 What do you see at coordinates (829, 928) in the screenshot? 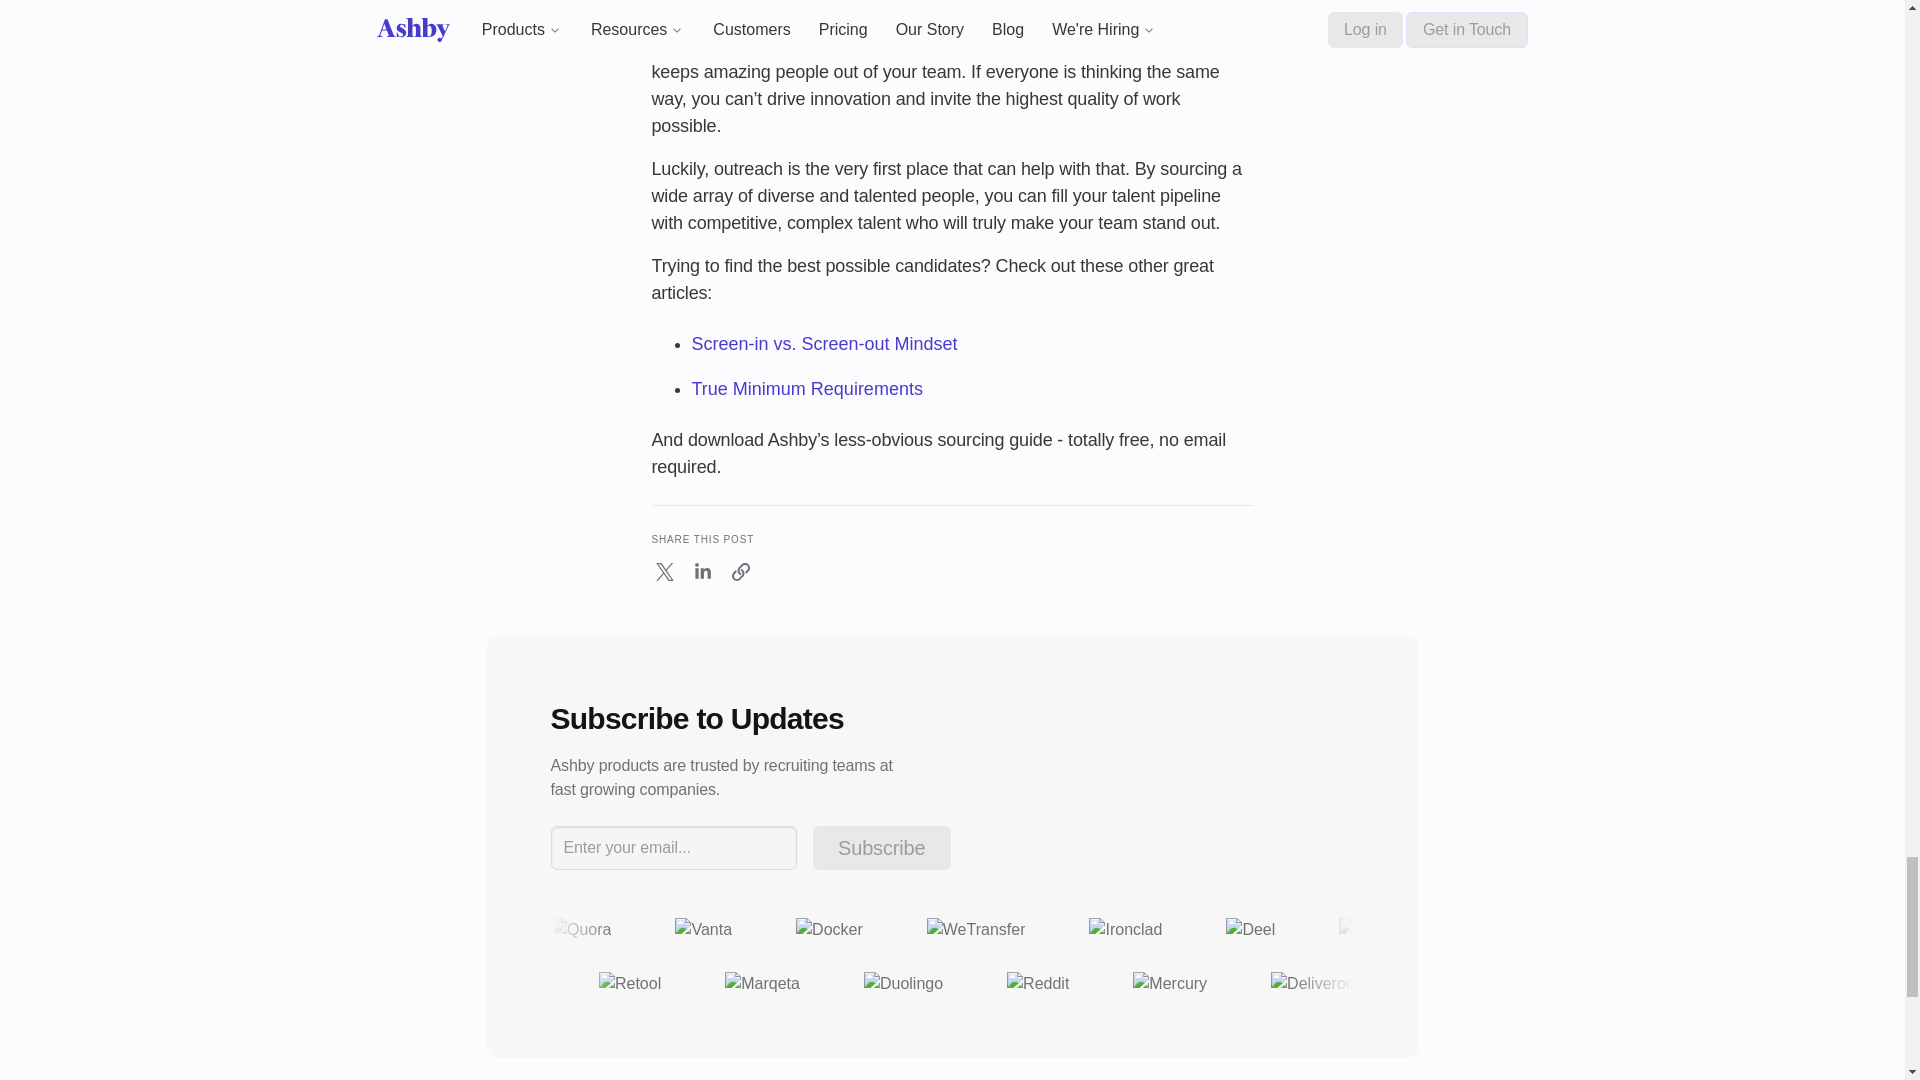
I see `Docker` at bounding box center [829, 928].